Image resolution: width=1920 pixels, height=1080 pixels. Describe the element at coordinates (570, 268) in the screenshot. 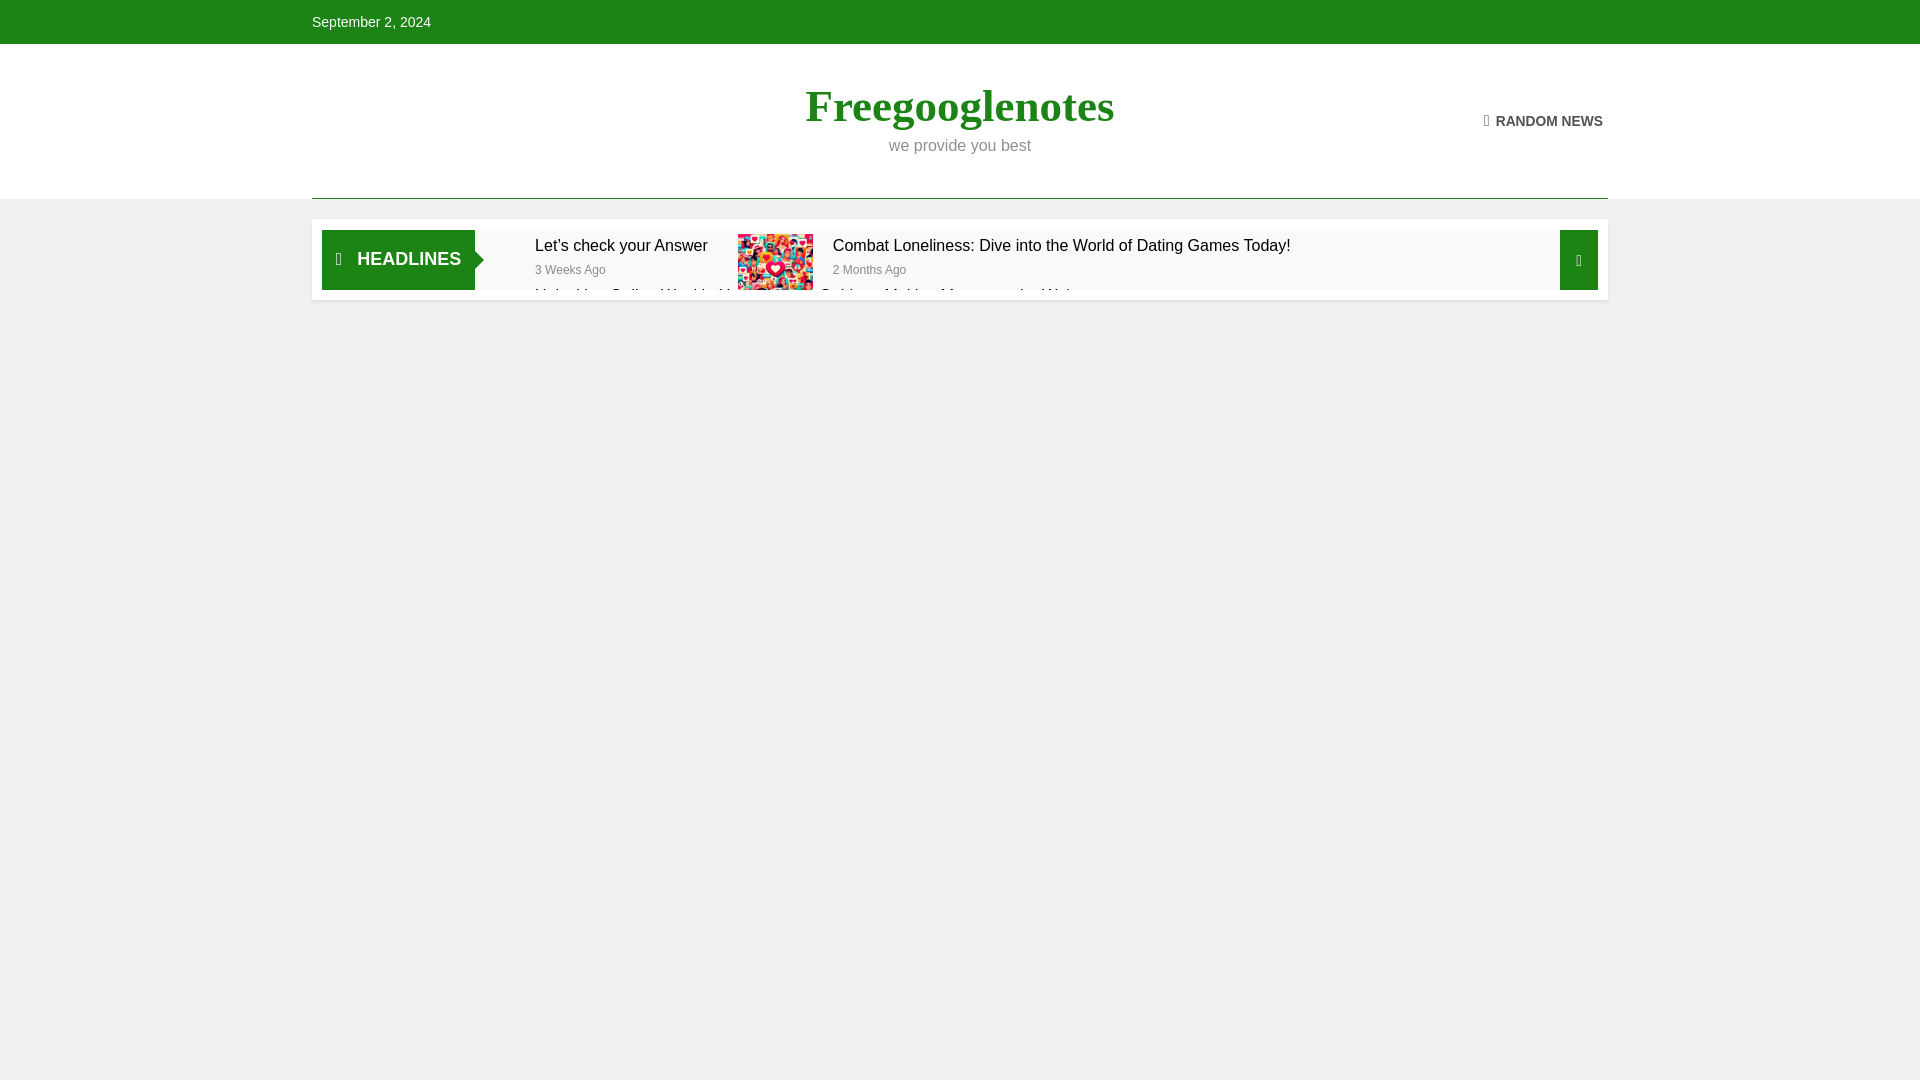

I see `3 Weeks Ago` at that location.